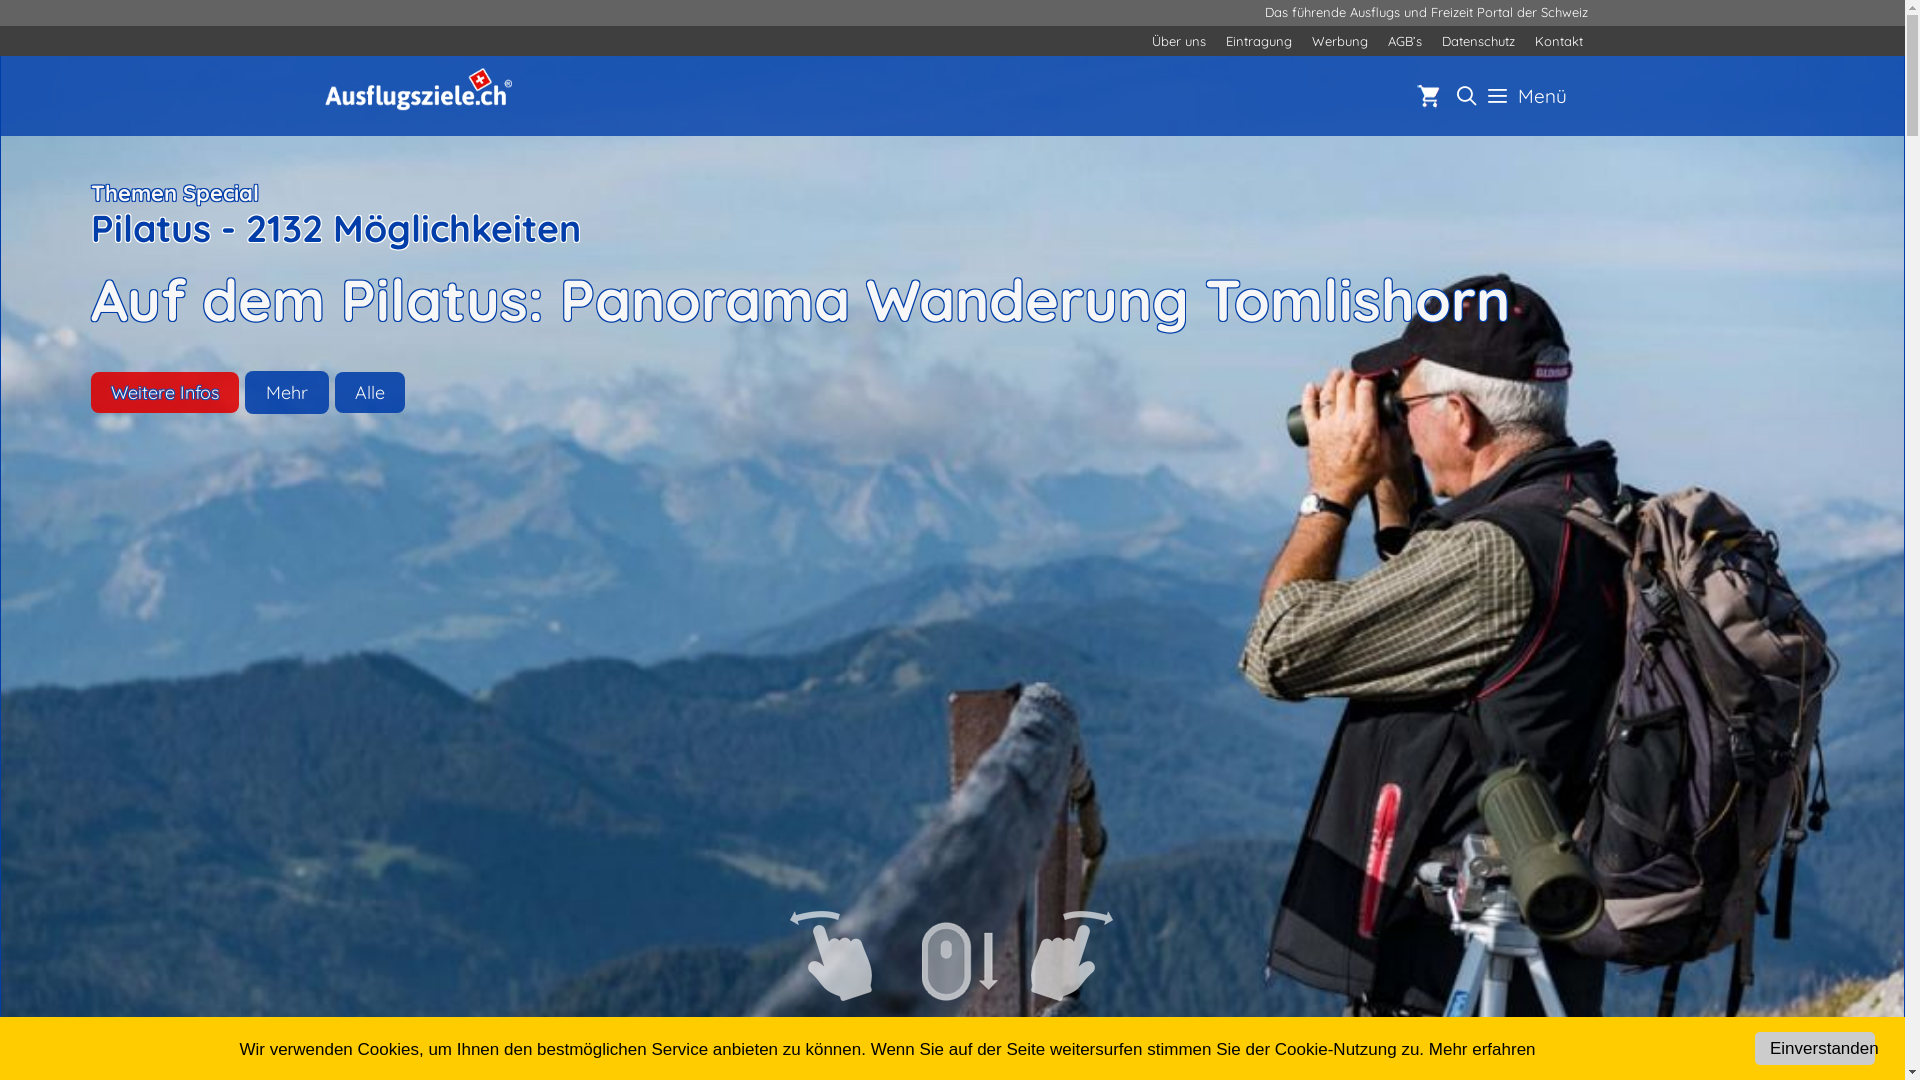 The width and height of the screenshot is (1920, 1080). Describe the element at coordinates (1340, 41) in the screenshot. I see `Werbung` at that location.